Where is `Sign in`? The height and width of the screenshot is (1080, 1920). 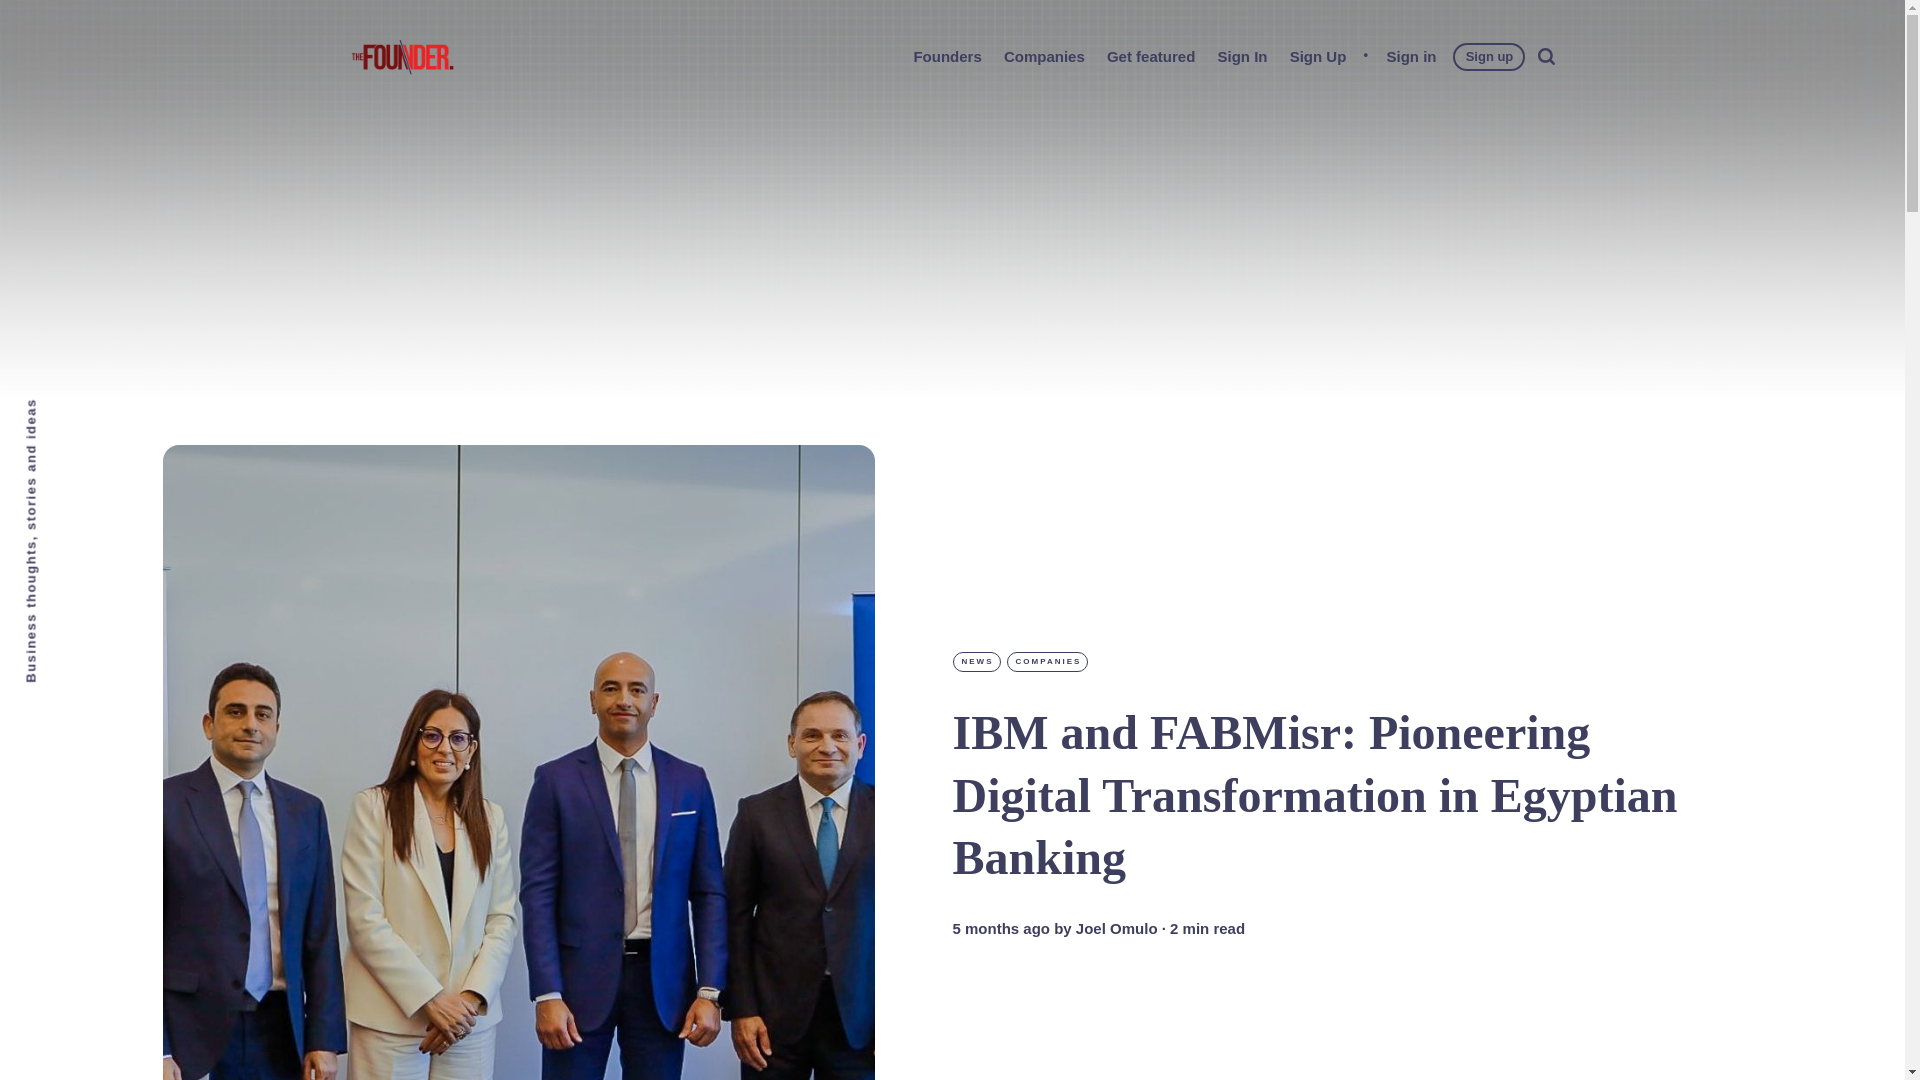 Sign in is located at coordinates (1411, 56).